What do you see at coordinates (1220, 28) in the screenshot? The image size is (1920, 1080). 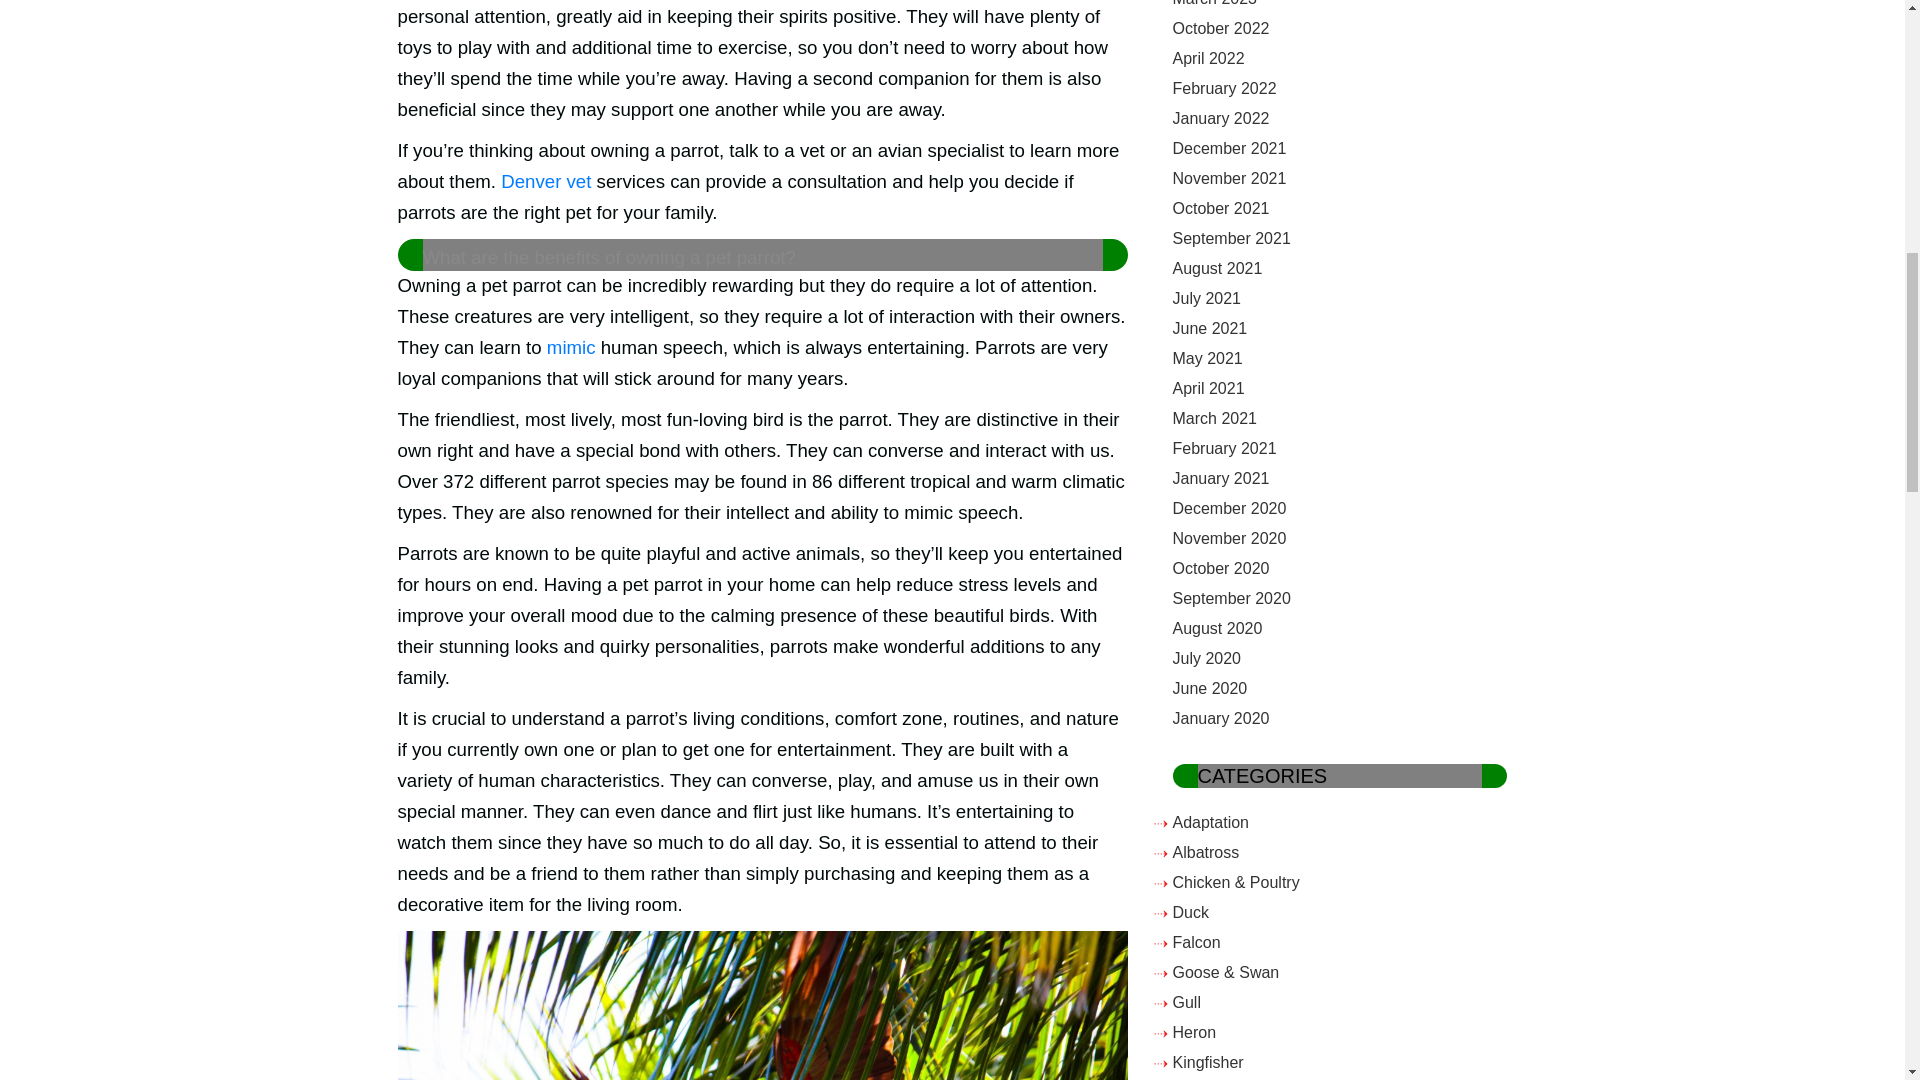 I see `October 2022` at bounding box center [1220, 28].